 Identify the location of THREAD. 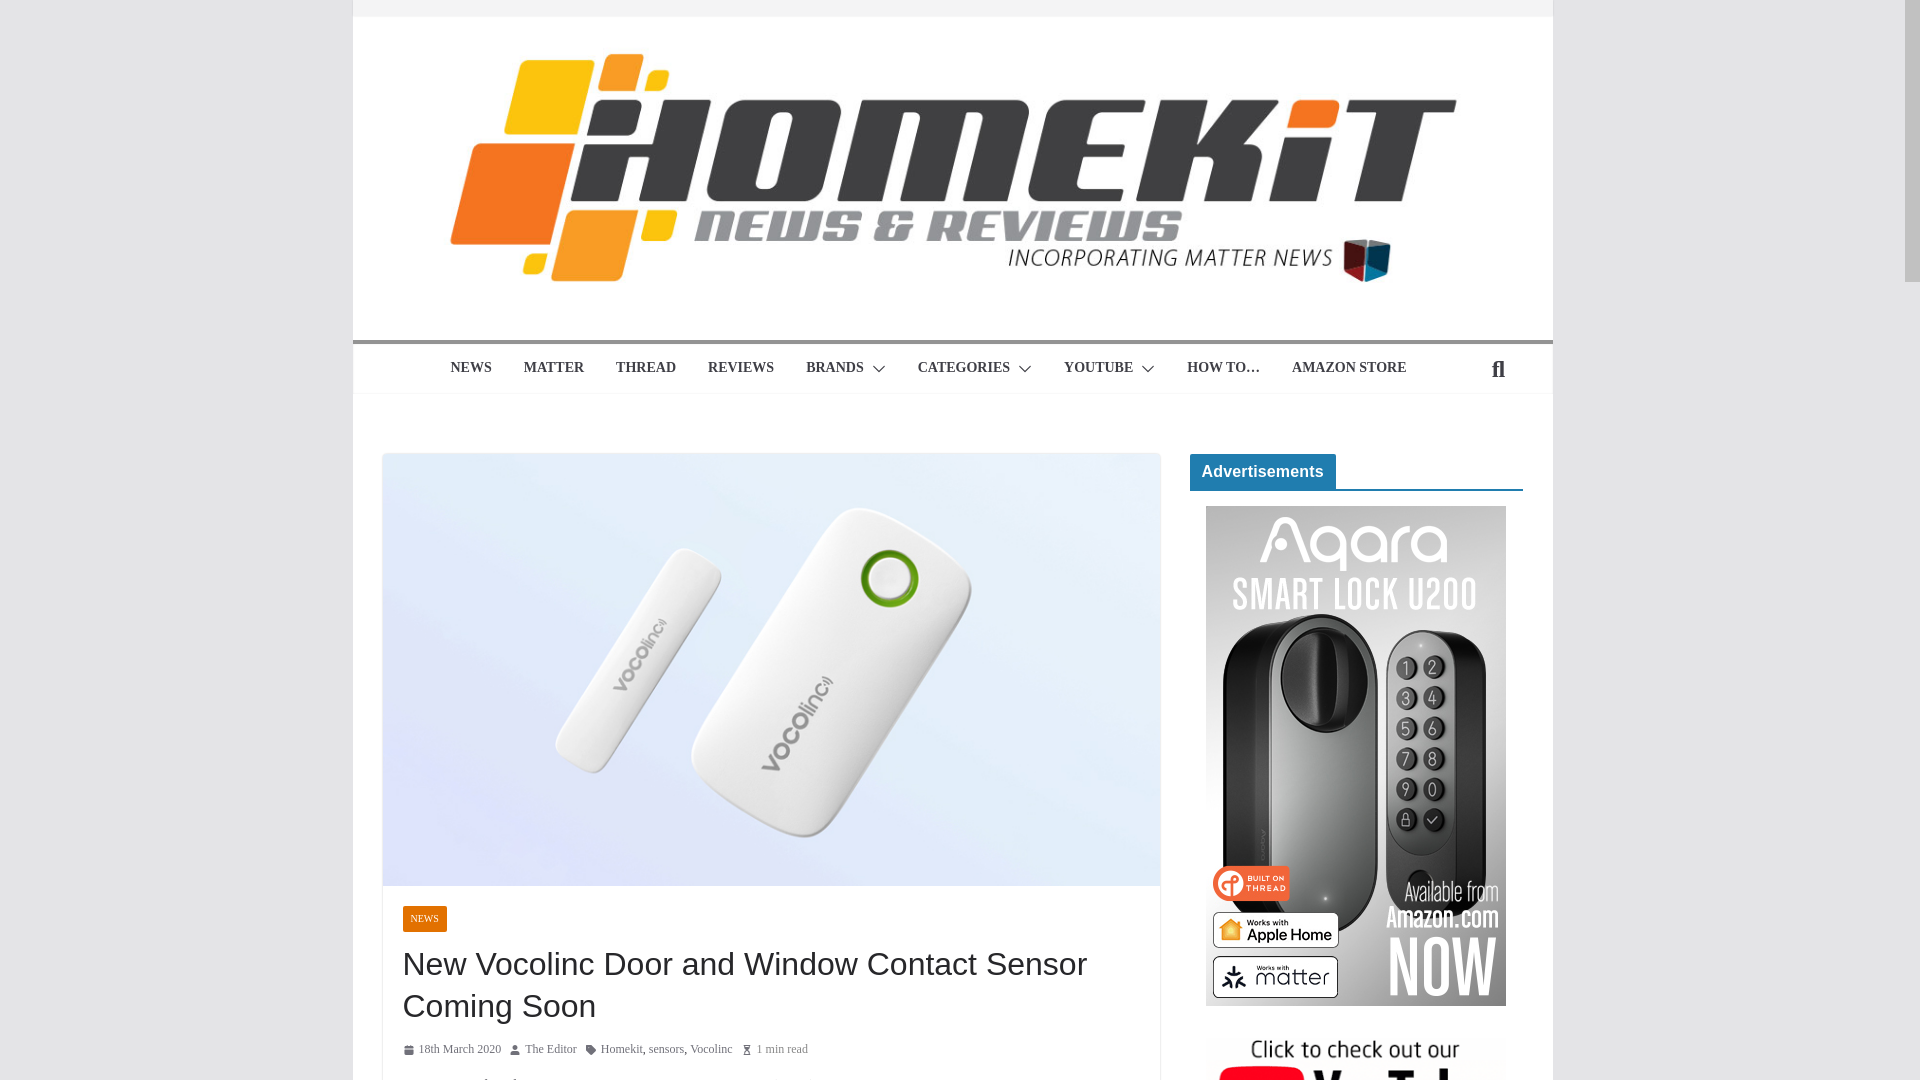
(646, 369).